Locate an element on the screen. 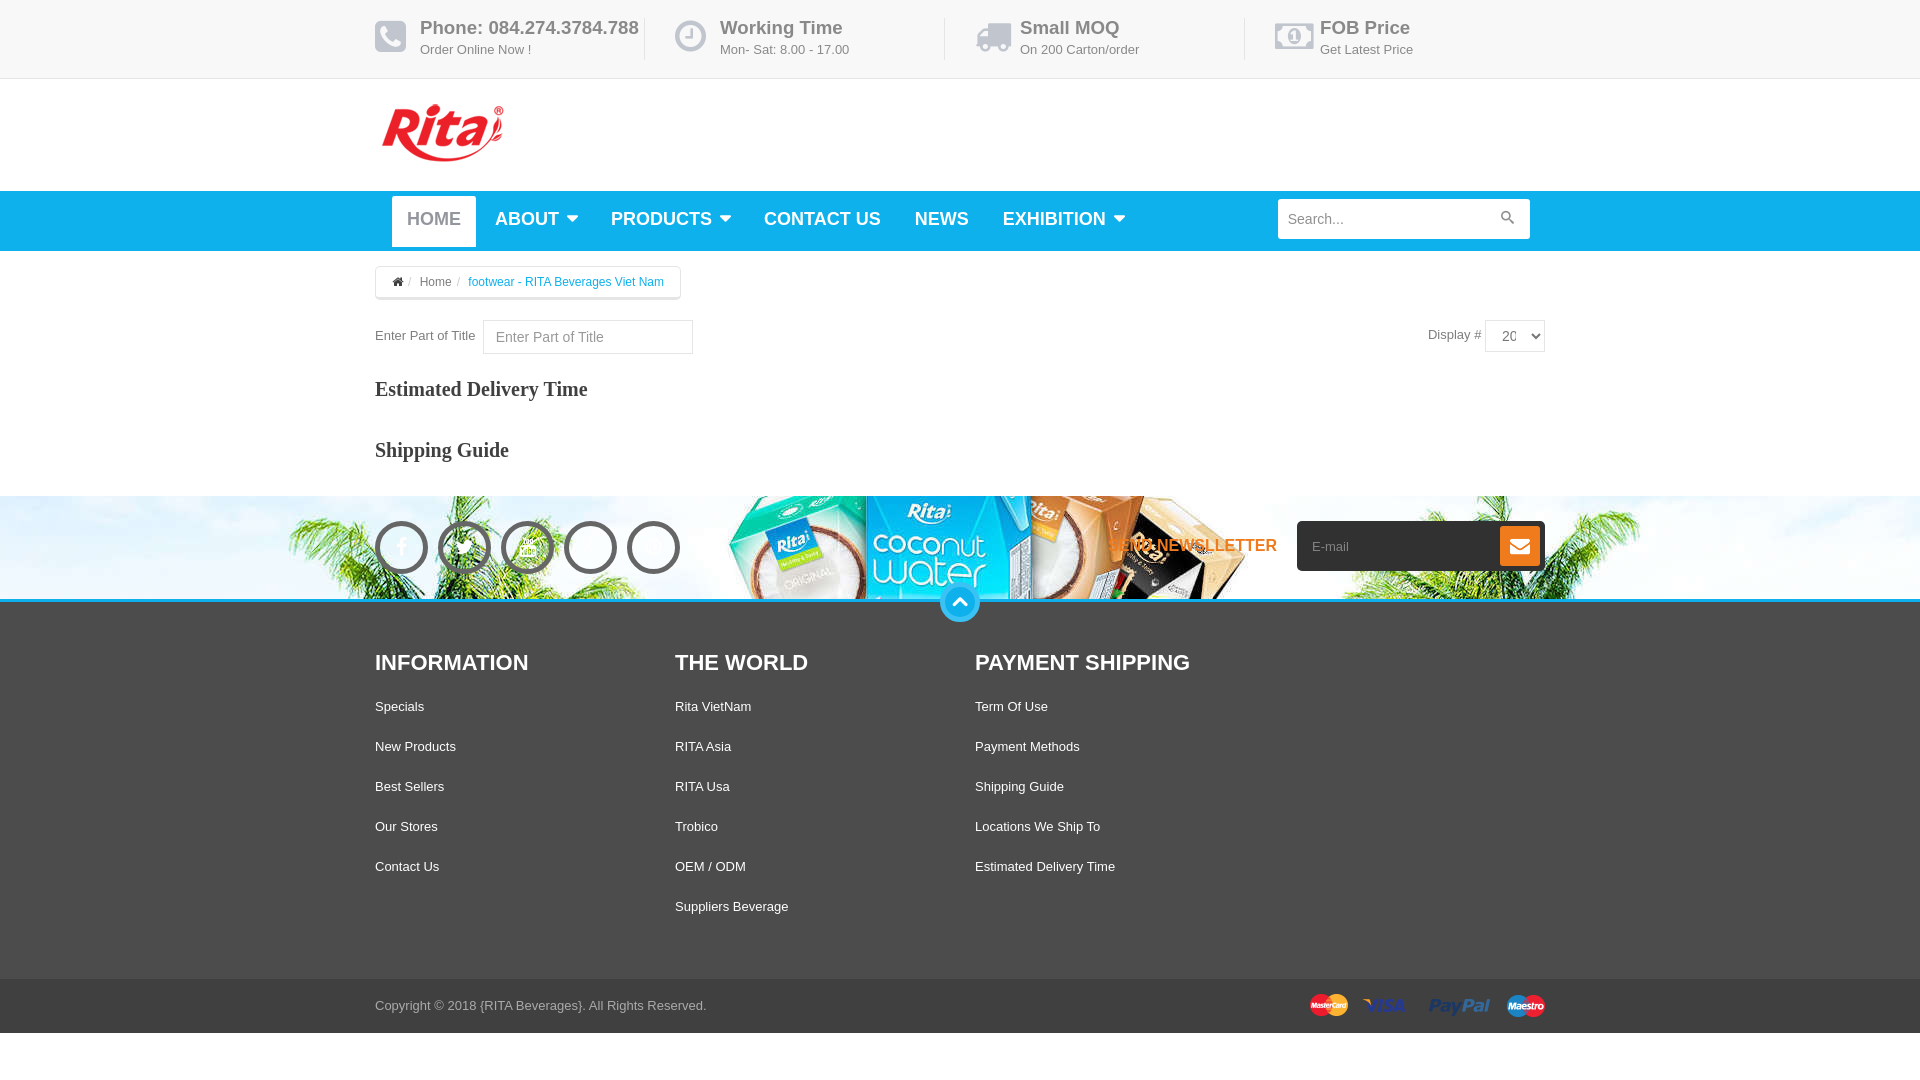  Term Of Use is located at coordinates (1012, 706).